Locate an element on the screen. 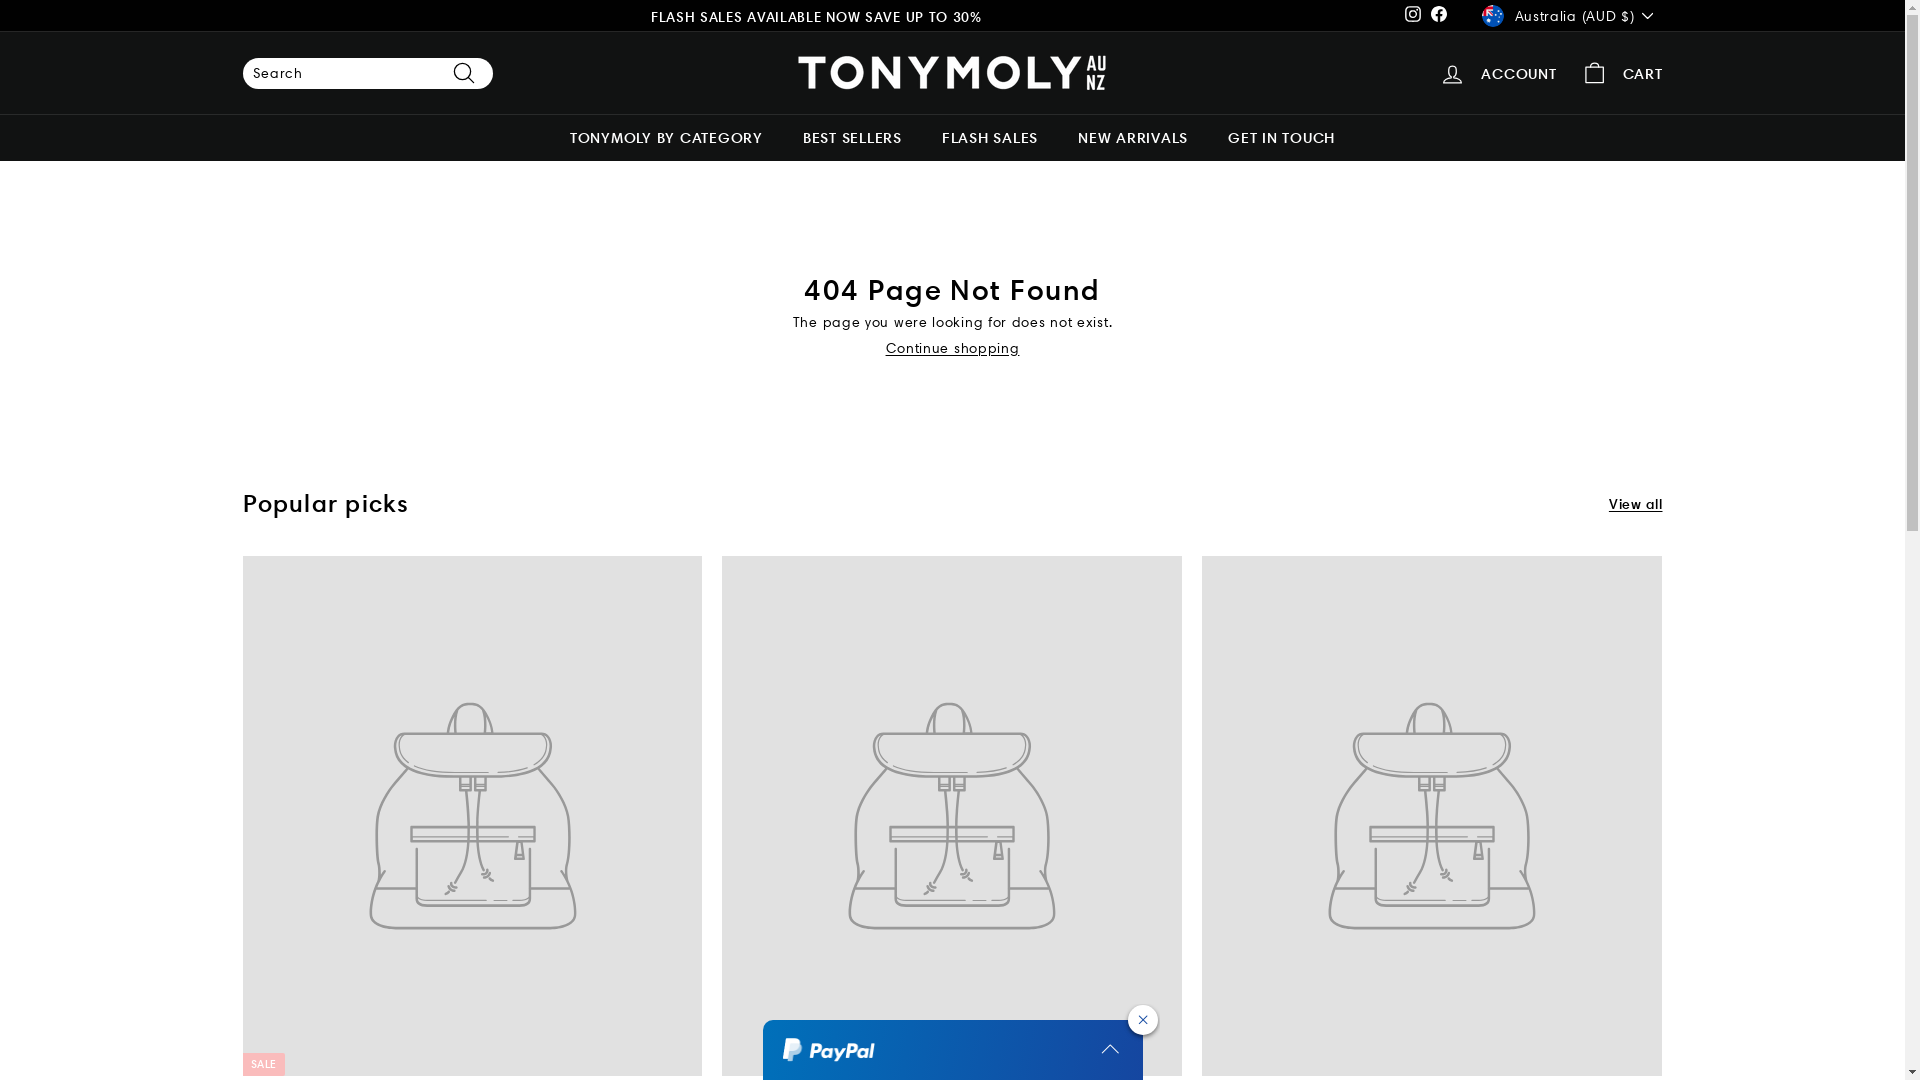 The image size is (1920, 1080). GET IN TOUCH is located at coordinates (1282, 138).